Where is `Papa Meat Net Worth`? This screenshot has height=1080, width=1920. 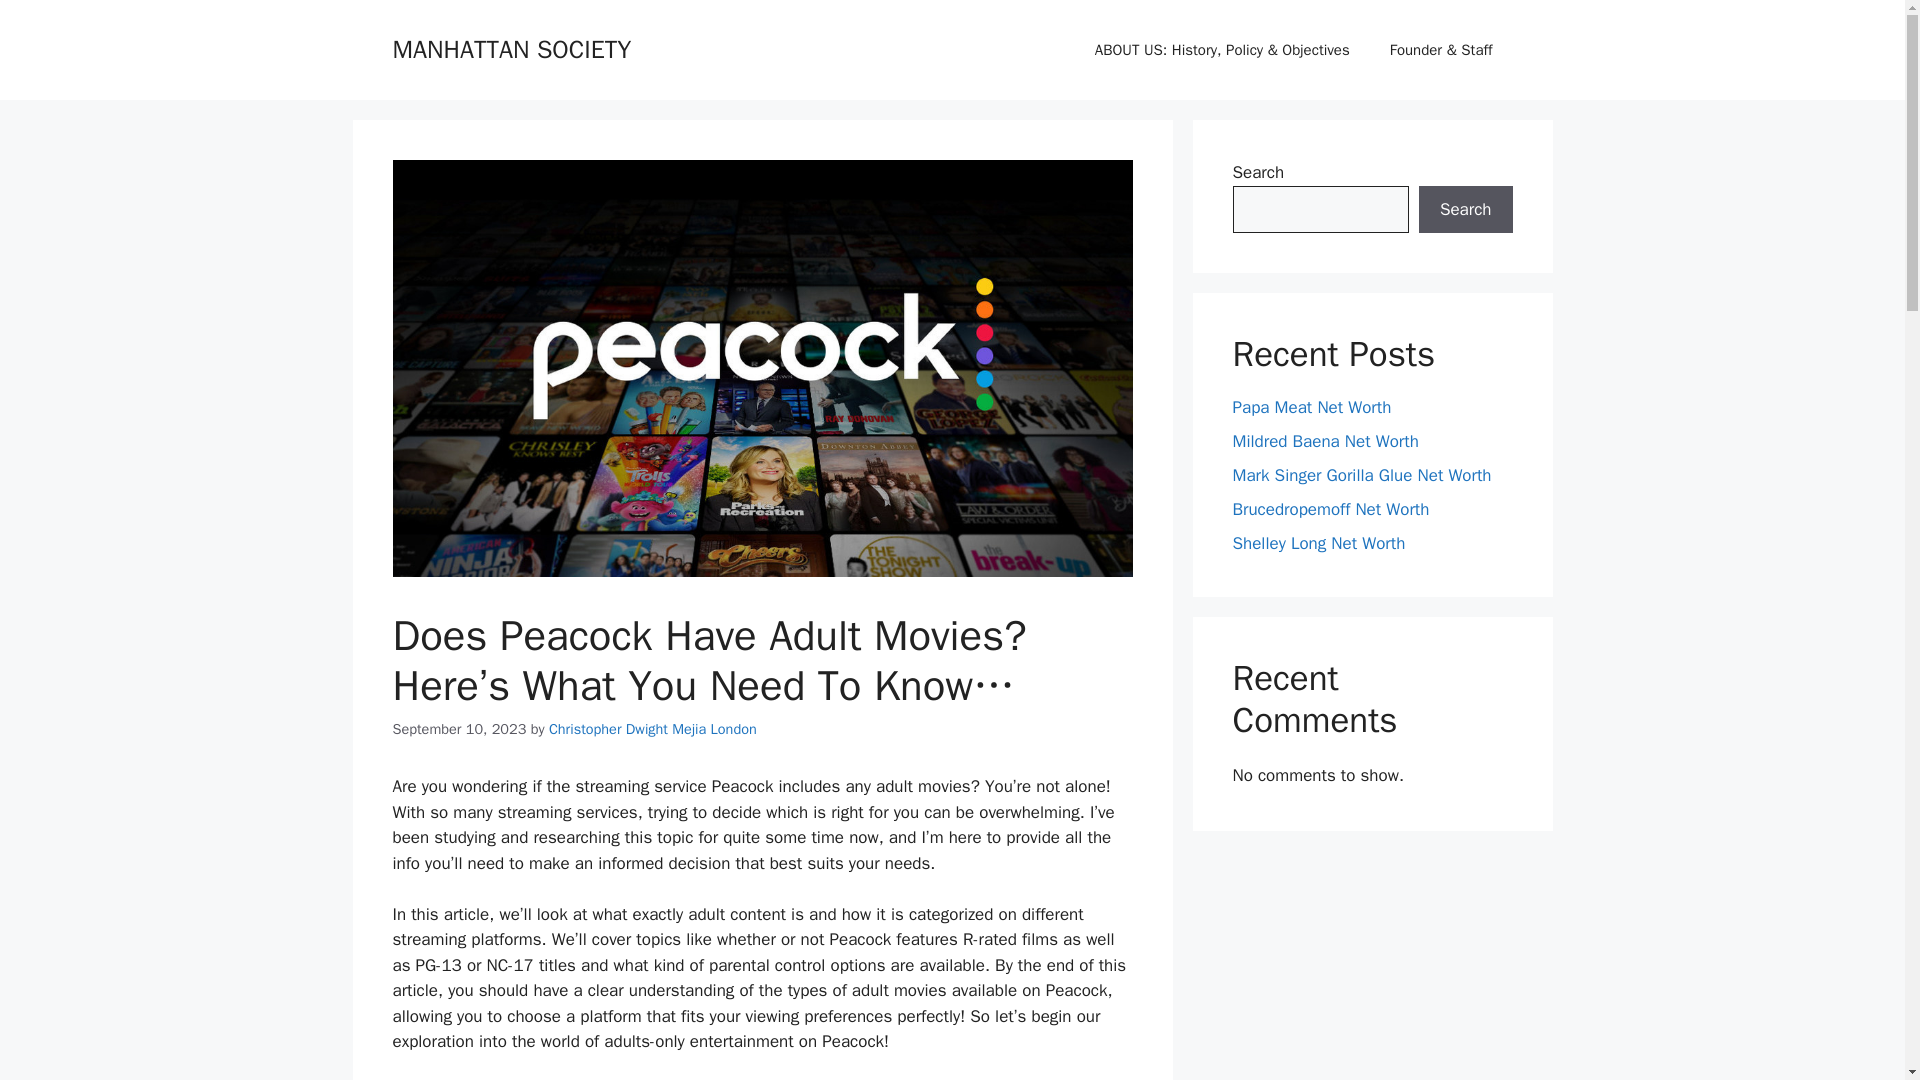 Papa Meat Net Worth is located at coordinates (1311, 407).